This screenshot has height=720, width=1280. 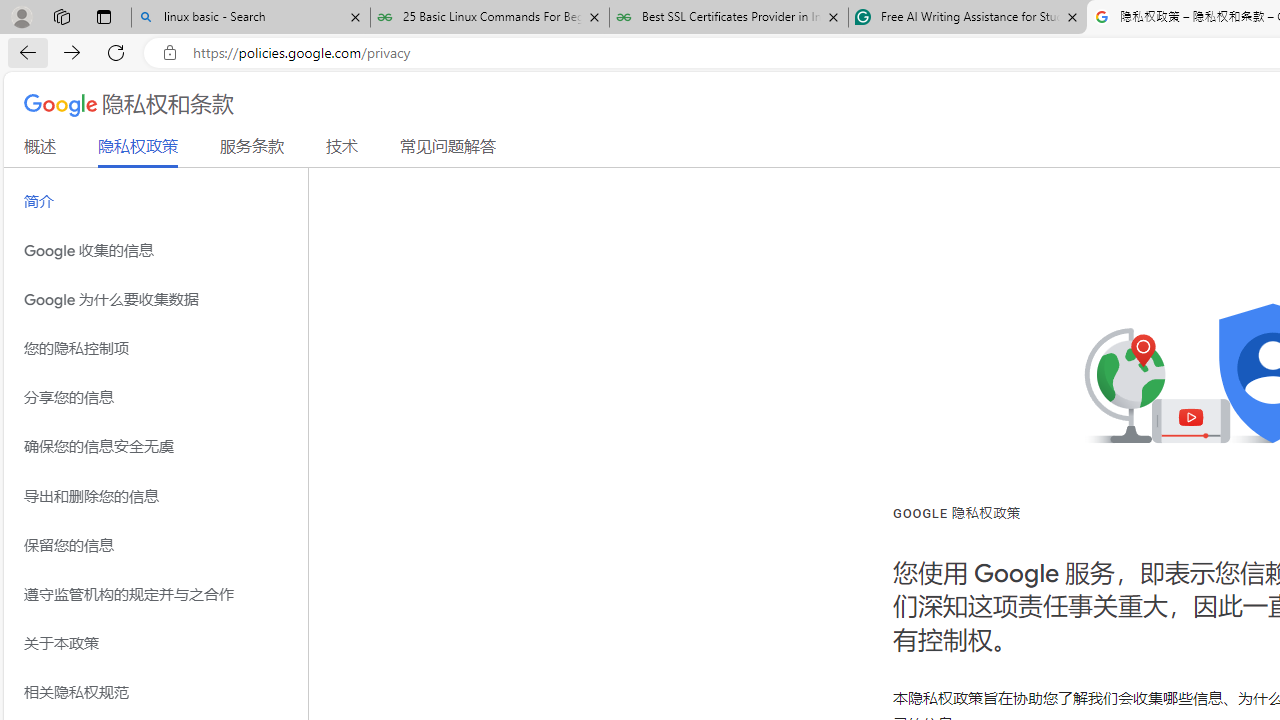 I want to click on Tab actions menu, so click(x=104, y=16).